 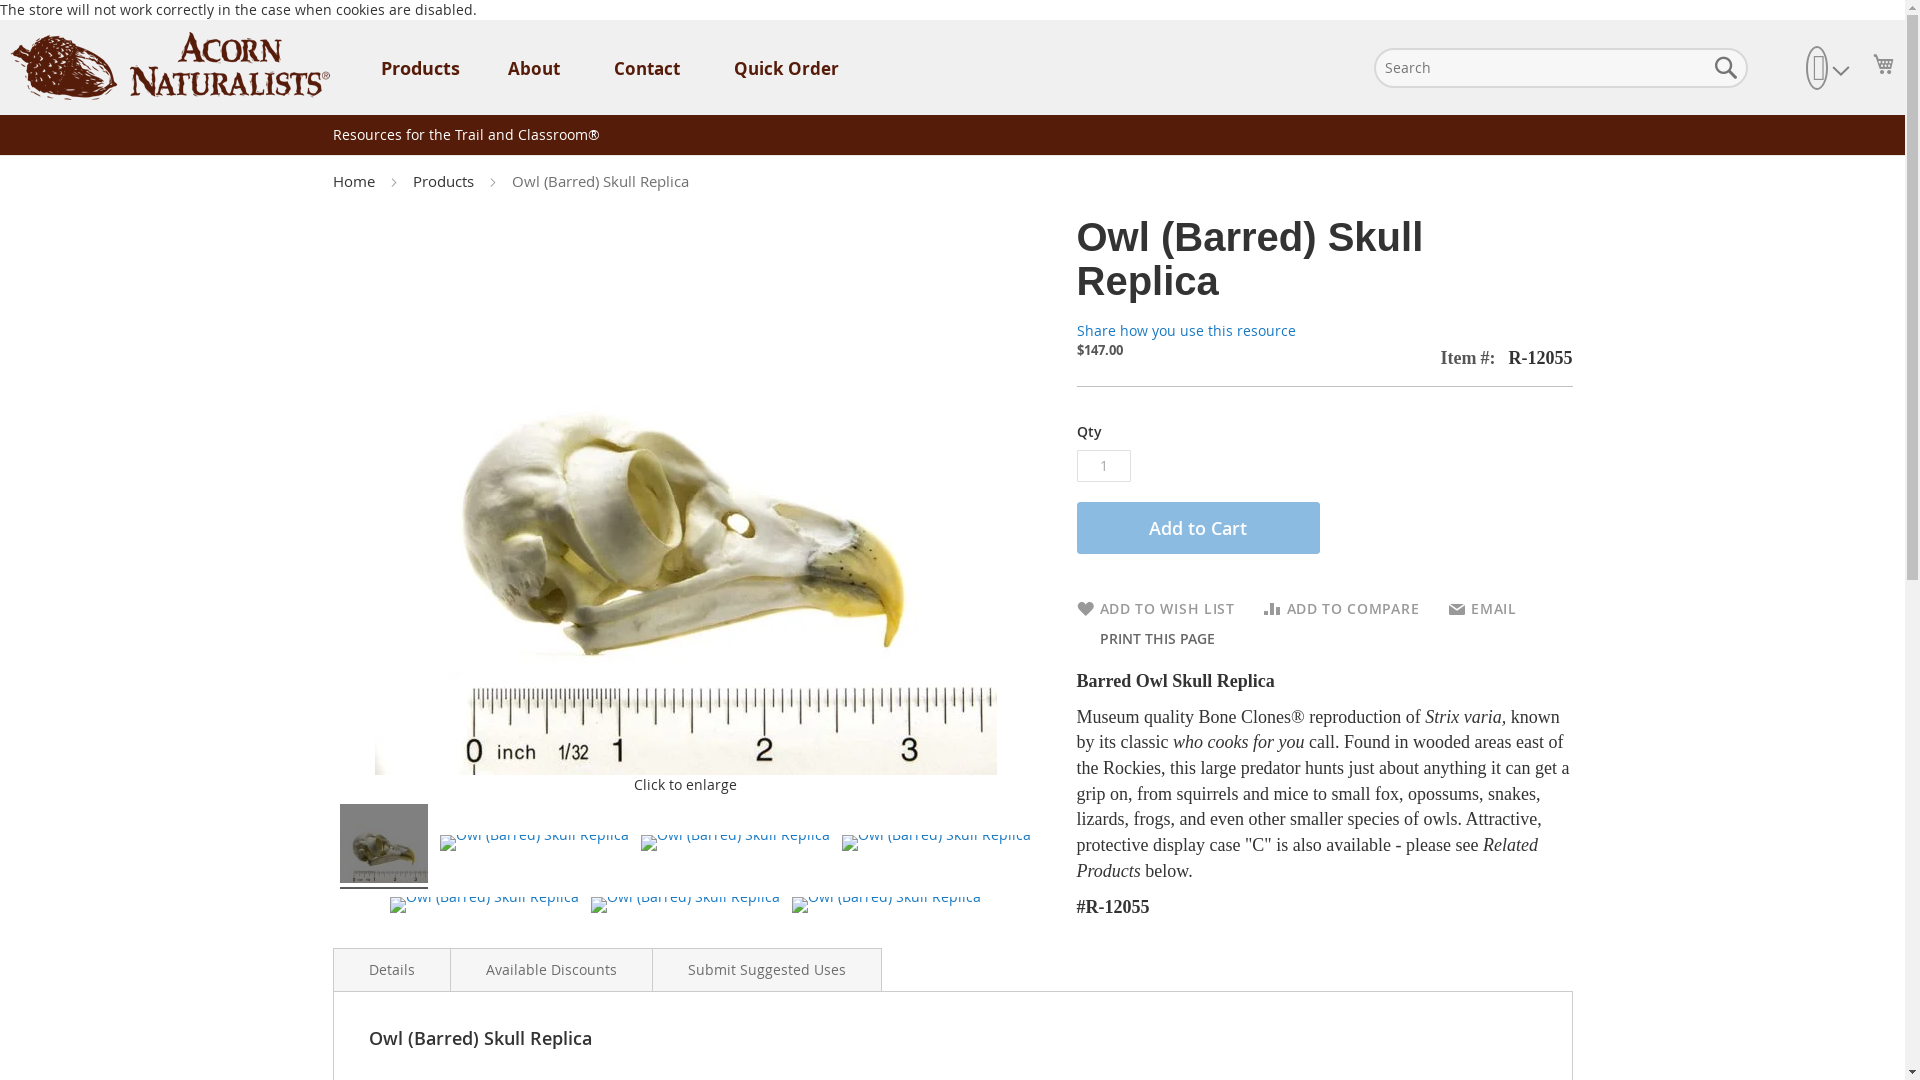 I want to click on Home, so click(x=355, y=180).